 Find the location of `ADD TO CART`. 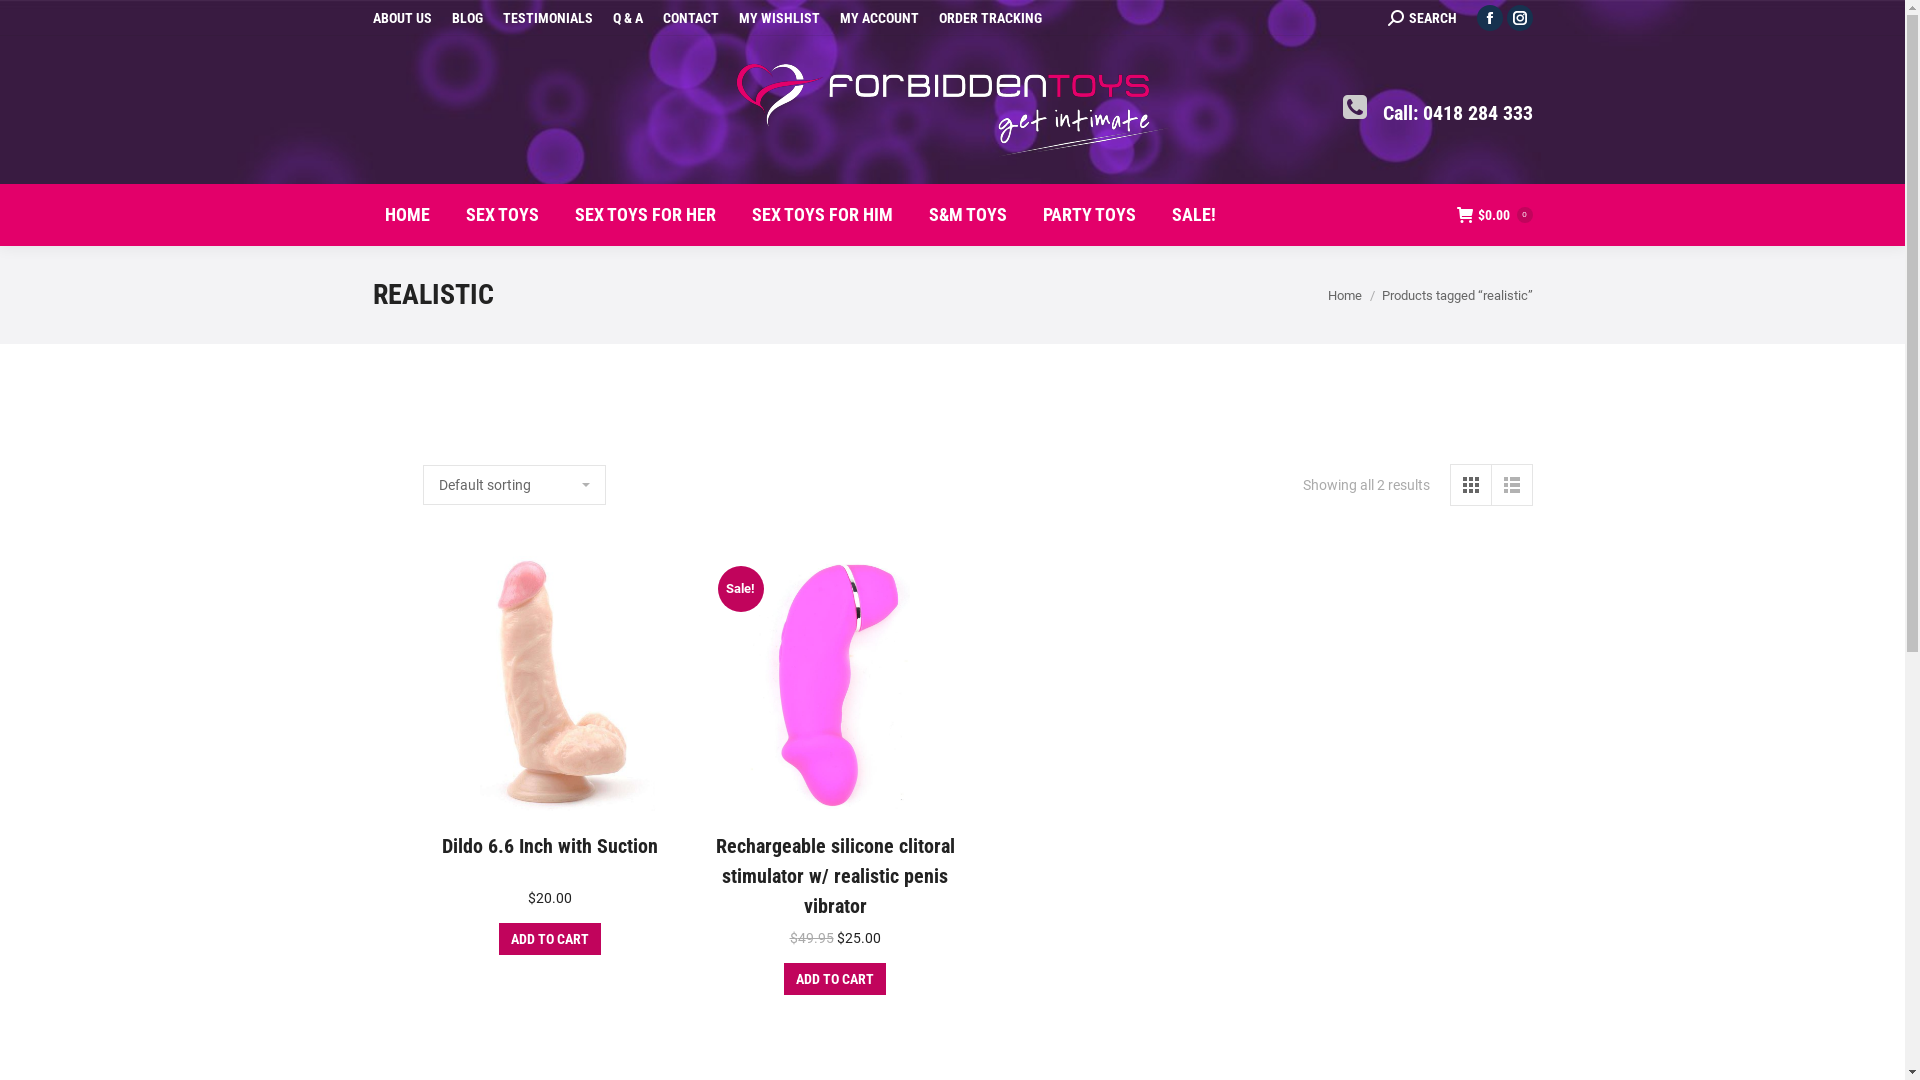

ADD TO CART is located at coordinates (835, 979).